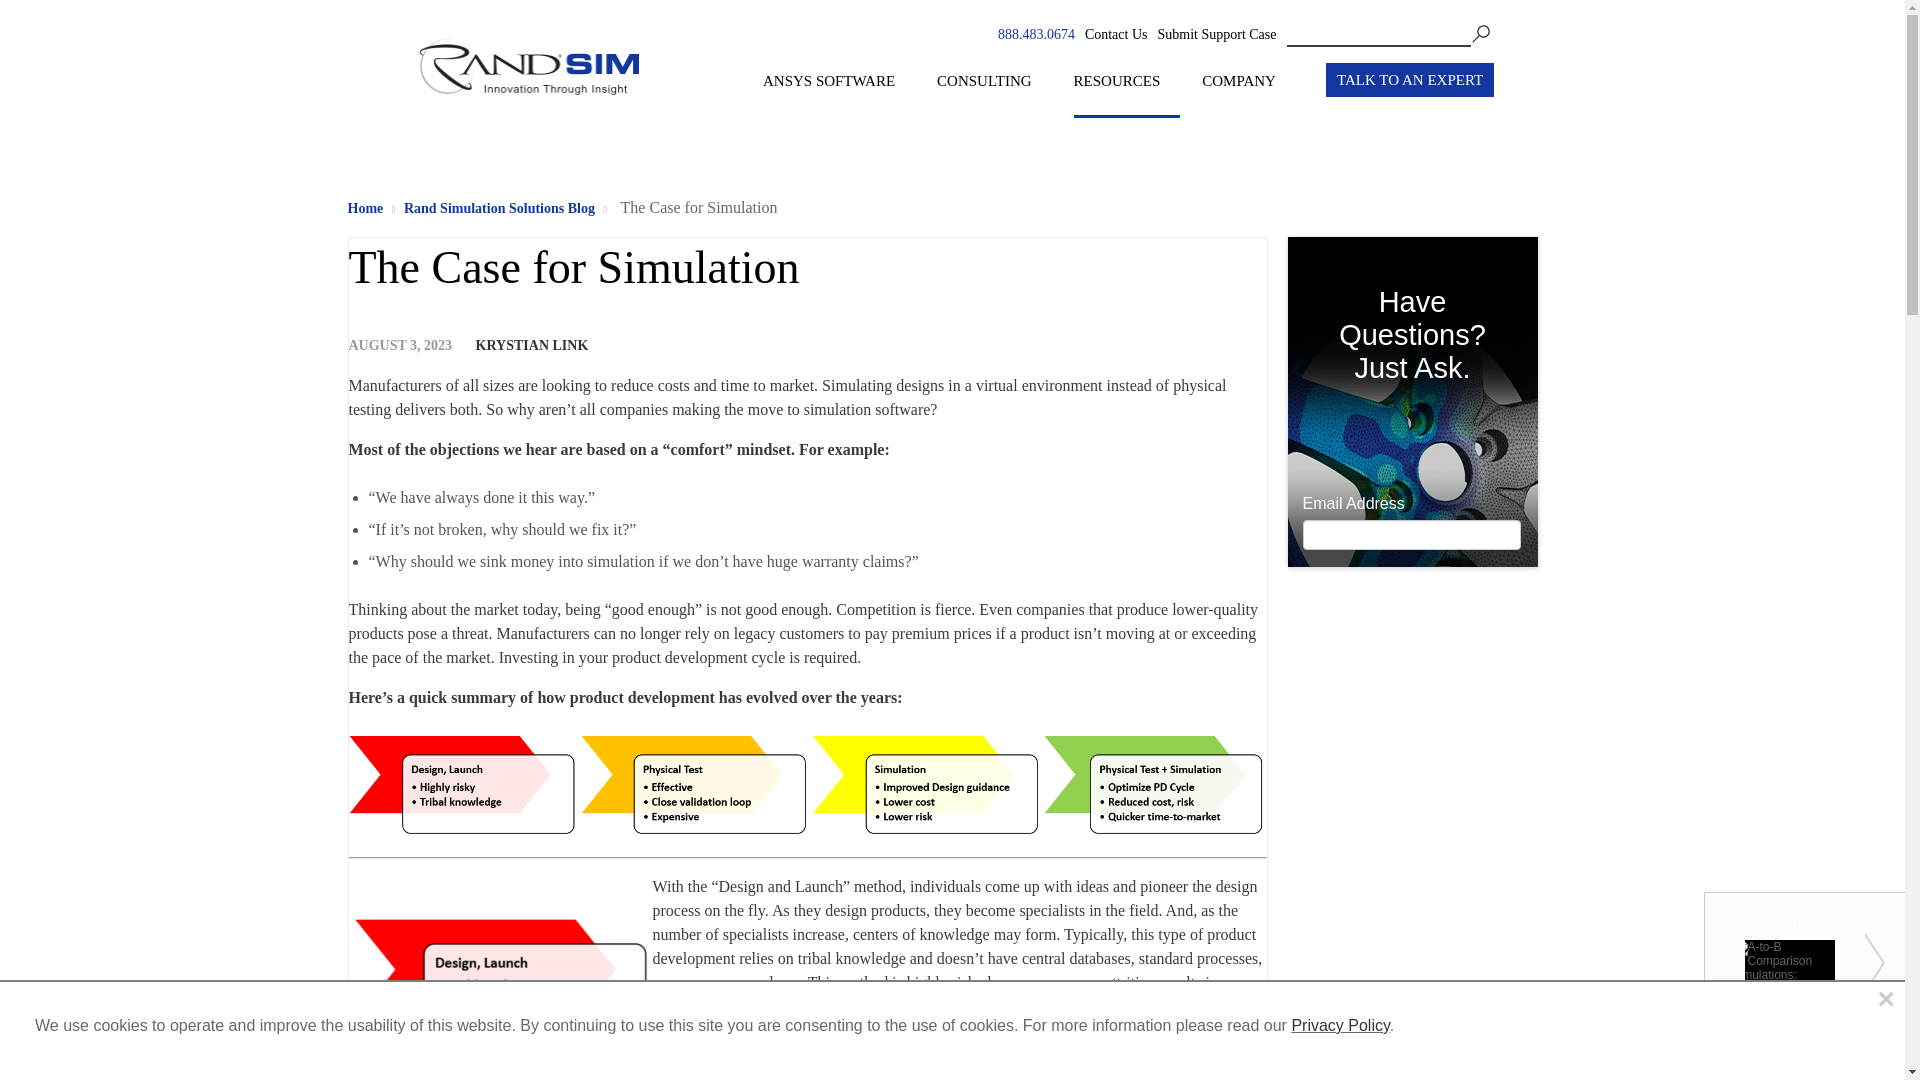 The image size is (1920, 1080). What do you see at coordinates (1116, 34) in the screenshot?
I see `Contact Us` at bounding box center [1116, 34].